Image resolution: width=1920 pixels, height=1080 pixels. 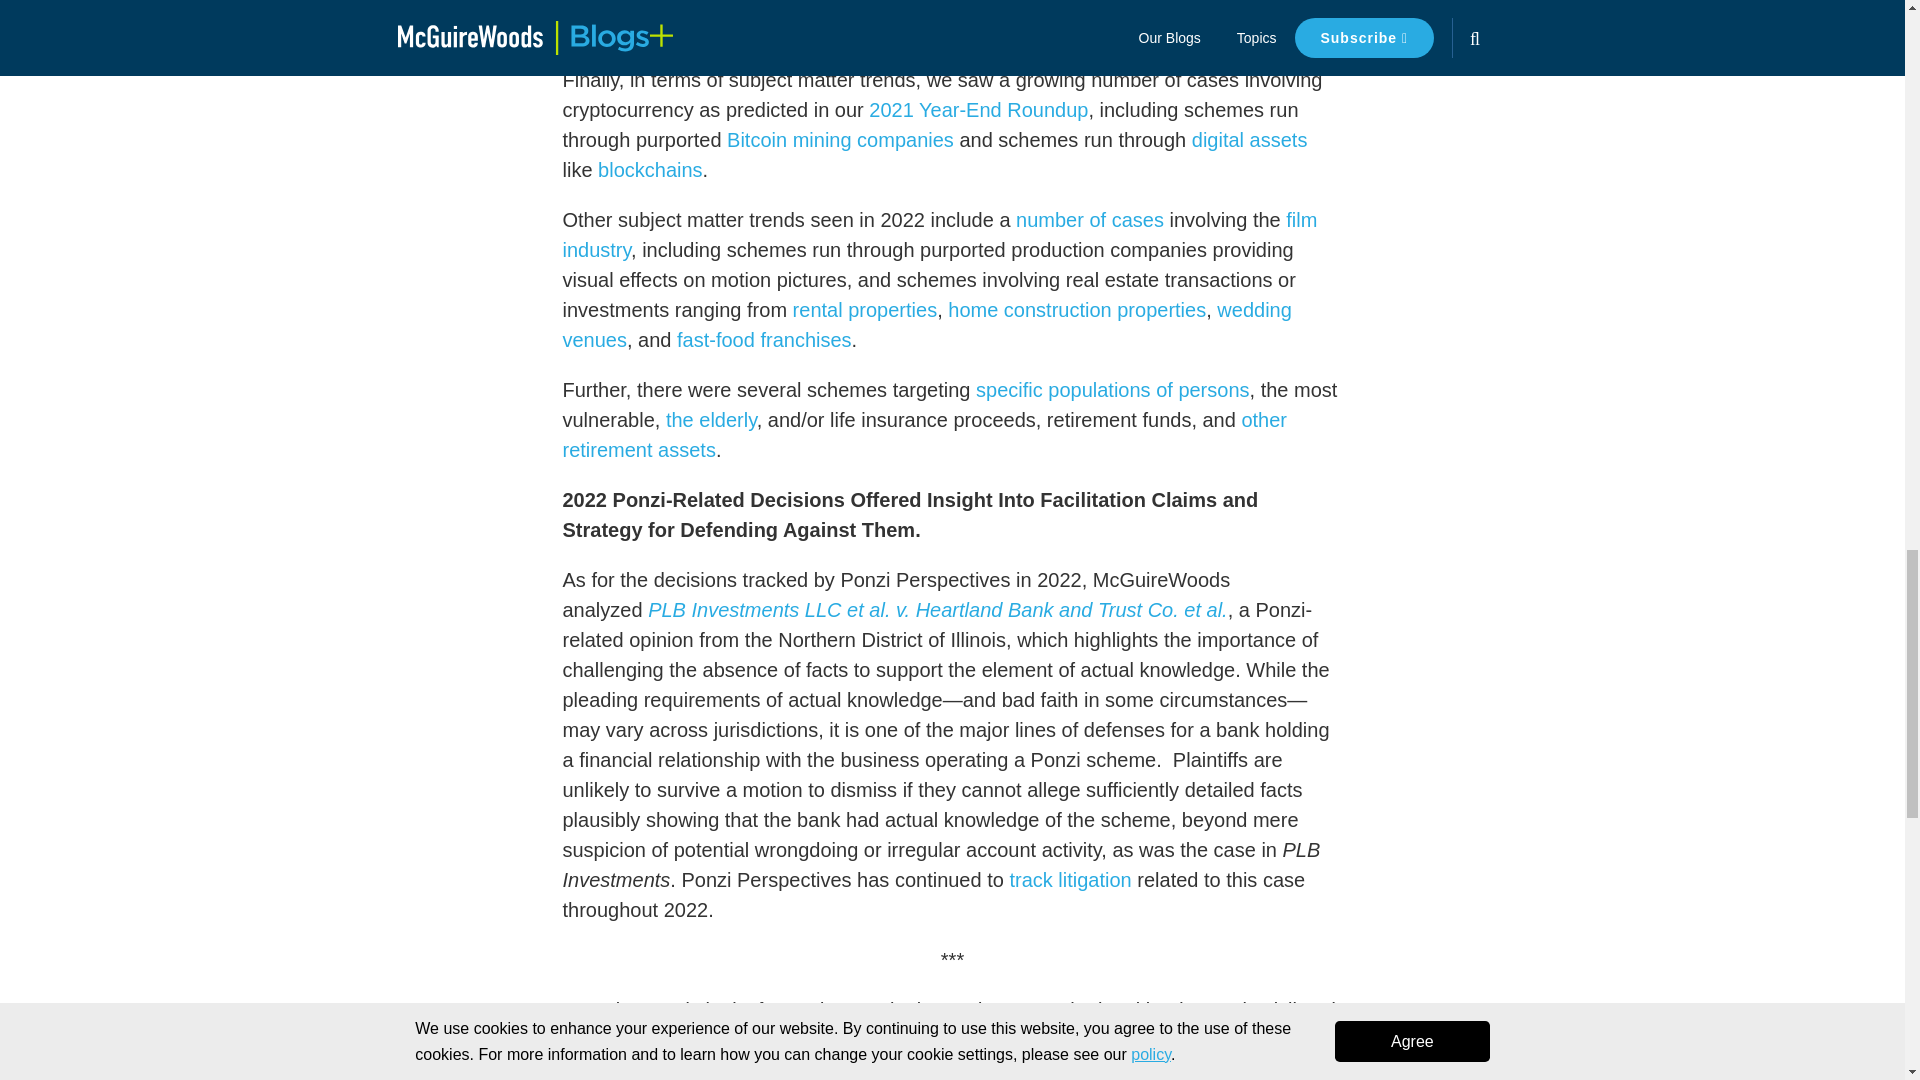 What do you see at coordinates (978, 110) in the screenshot?
I see `2021 Year-End Roundup` at bounding box center [978, 110].